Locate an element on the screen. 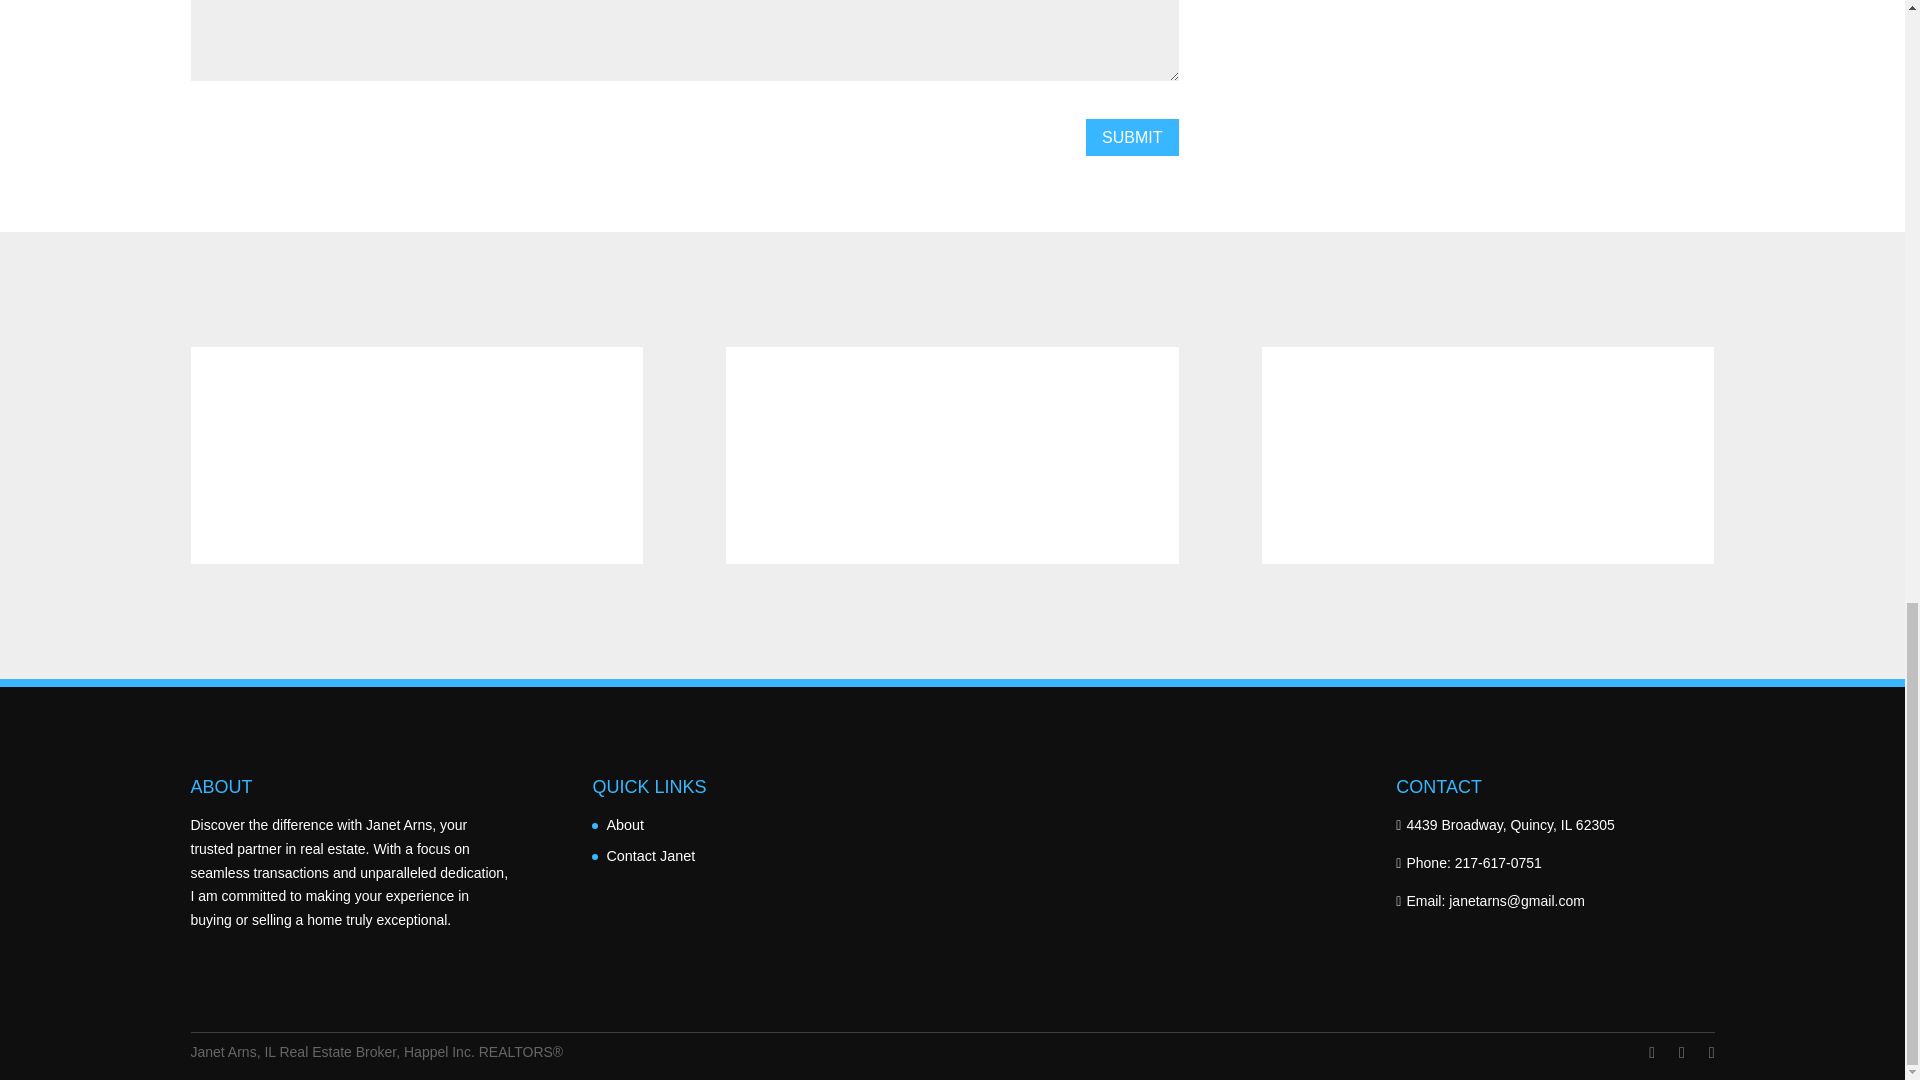 The width and height of the screenshot is (1920, 1080). About is located at coordinates (624, 824).